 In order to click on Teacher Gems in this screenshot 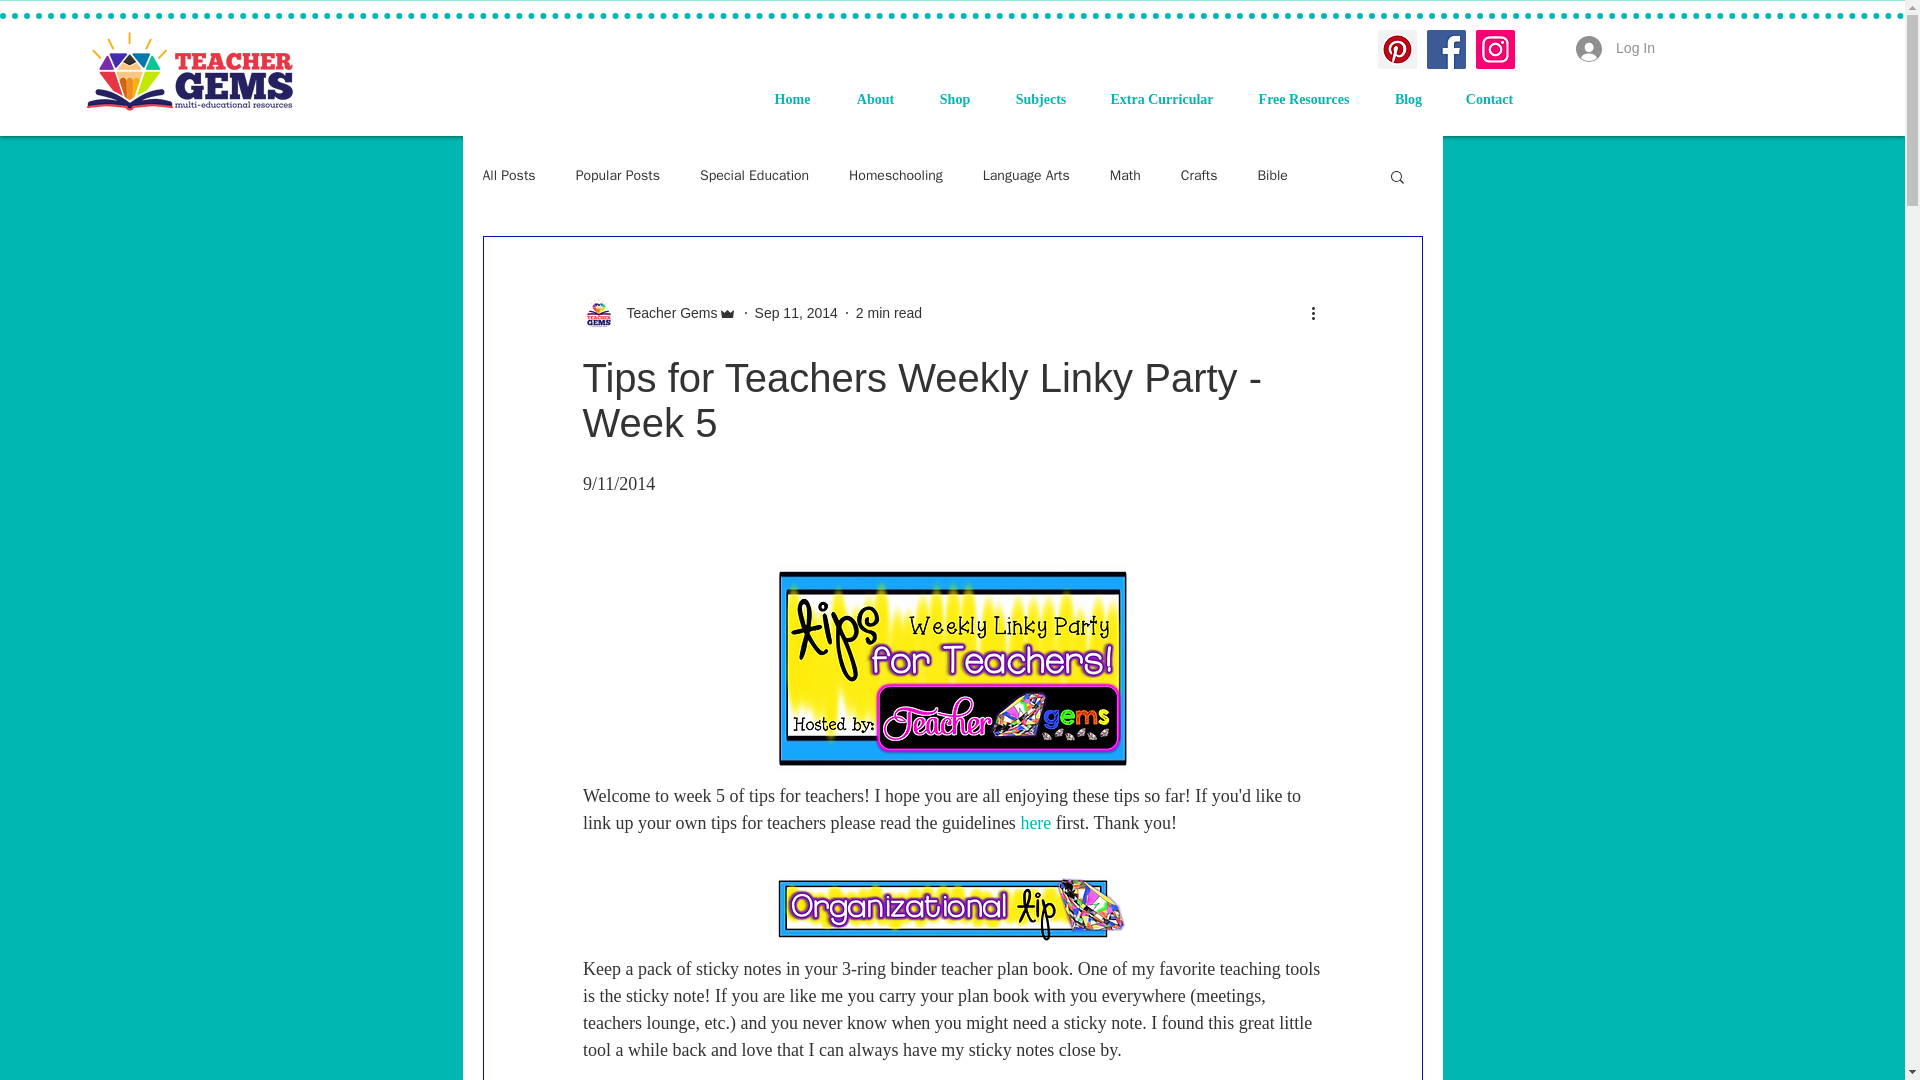, I will do `click(665, 312)`.